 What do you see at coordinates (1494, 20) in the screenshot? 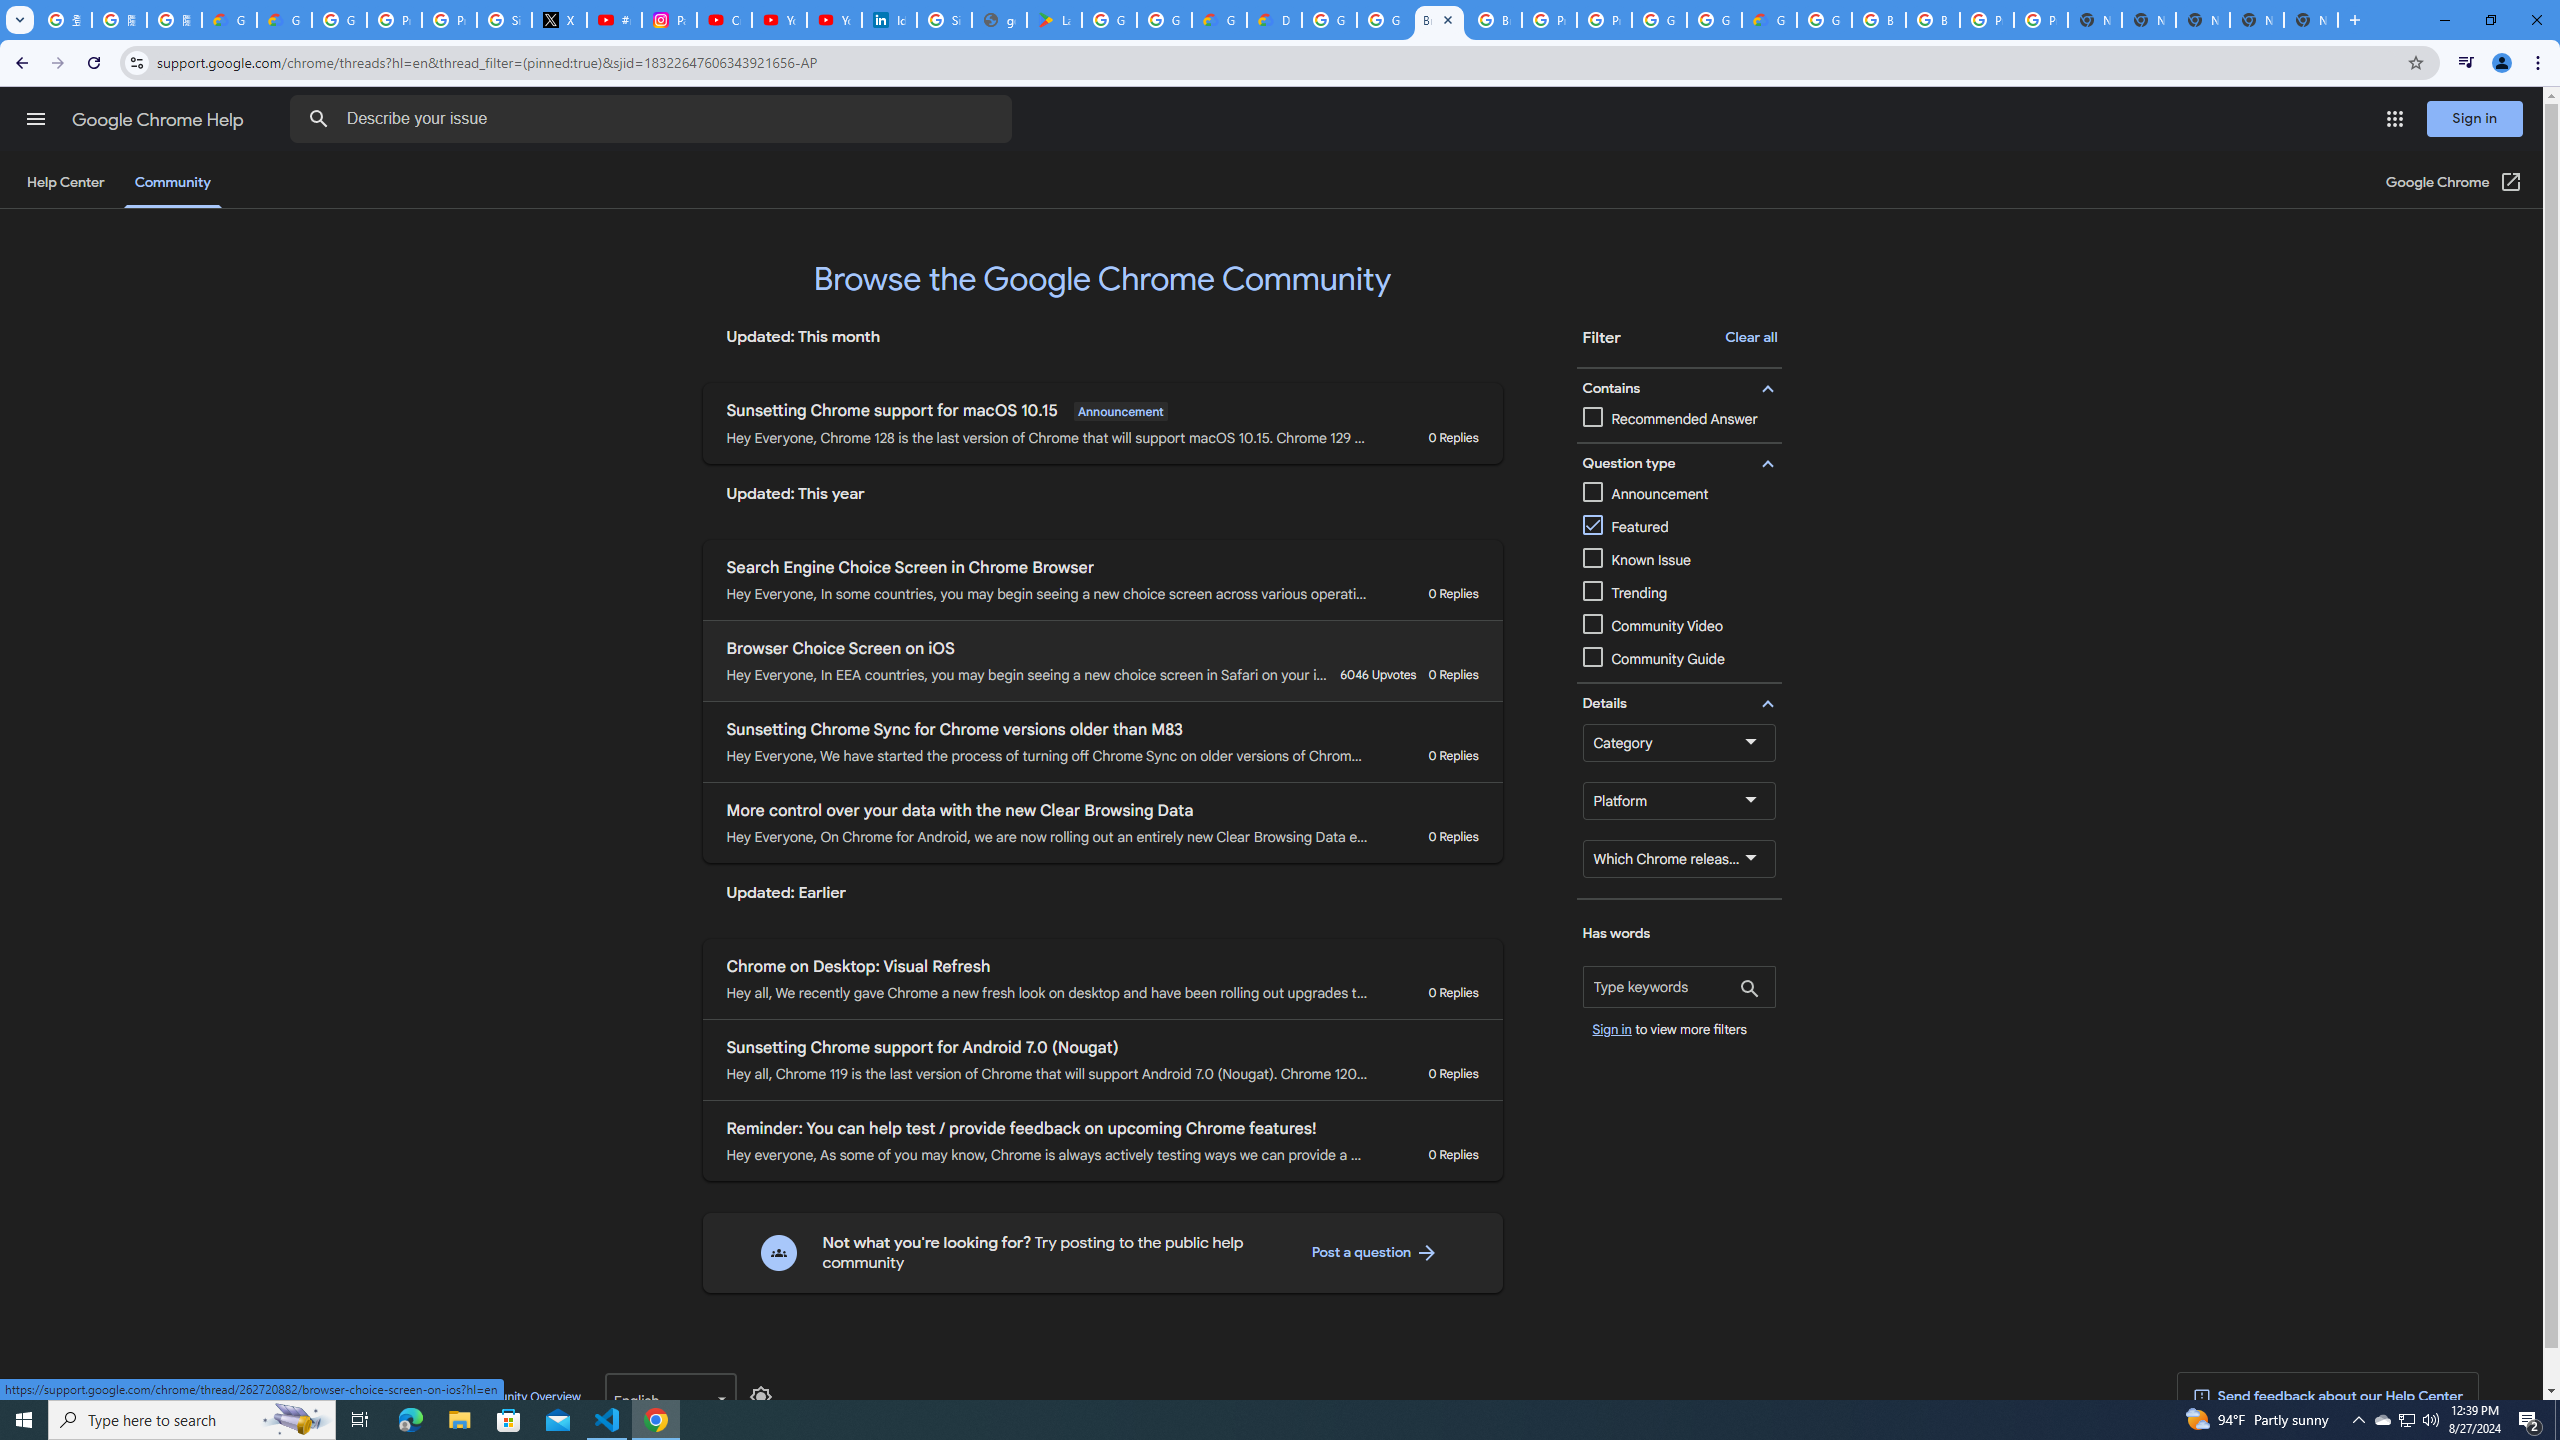
I see `Browse Chrome as a guest - Computer - Google Chrome Help` at bounding box center [1494, 20].